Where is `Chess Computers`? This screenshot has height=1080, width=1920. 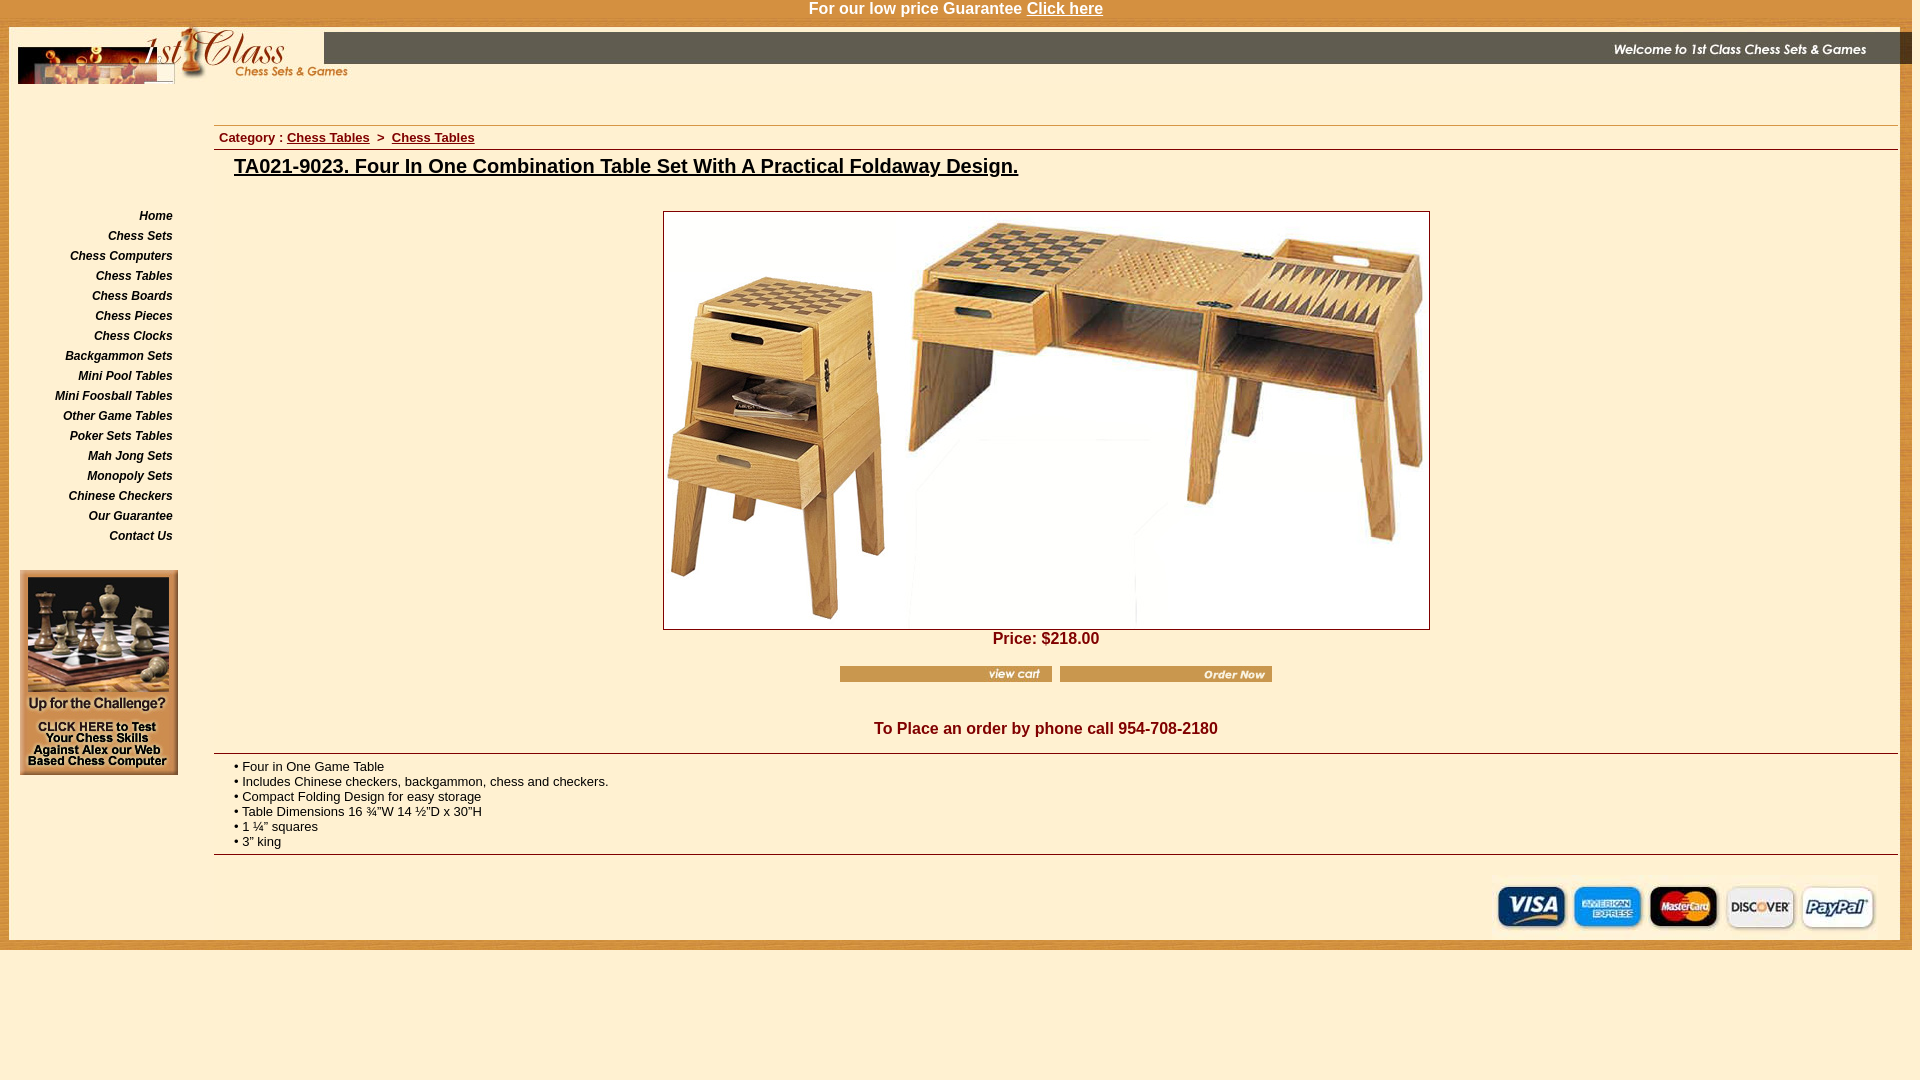 Chess Computers is located at coordinates (122, 256).